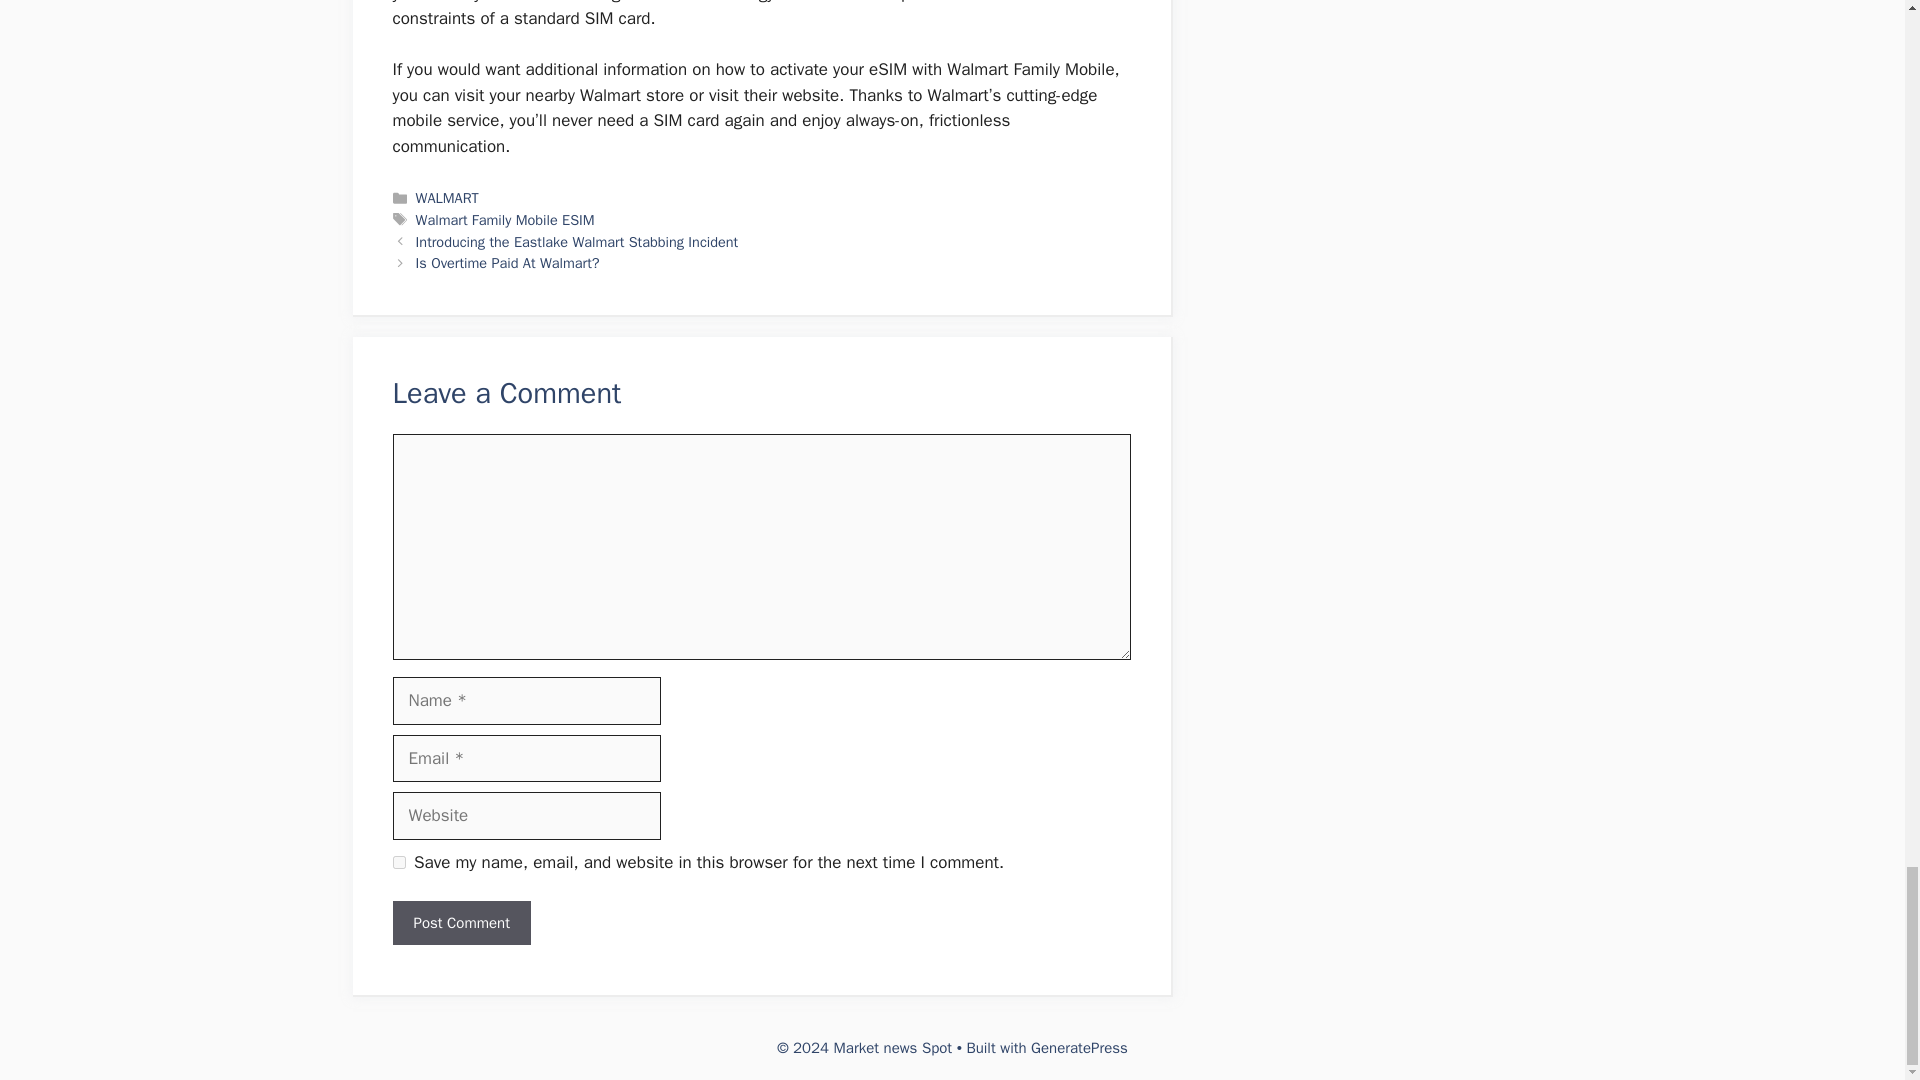 This screenshot has height=1080, width=1920. What do you see at coordinates (578, 242) in the screenshot?
I see `Introducing the Eastlake Walmart Stabbing Incident` at bounding box center [578, 242].